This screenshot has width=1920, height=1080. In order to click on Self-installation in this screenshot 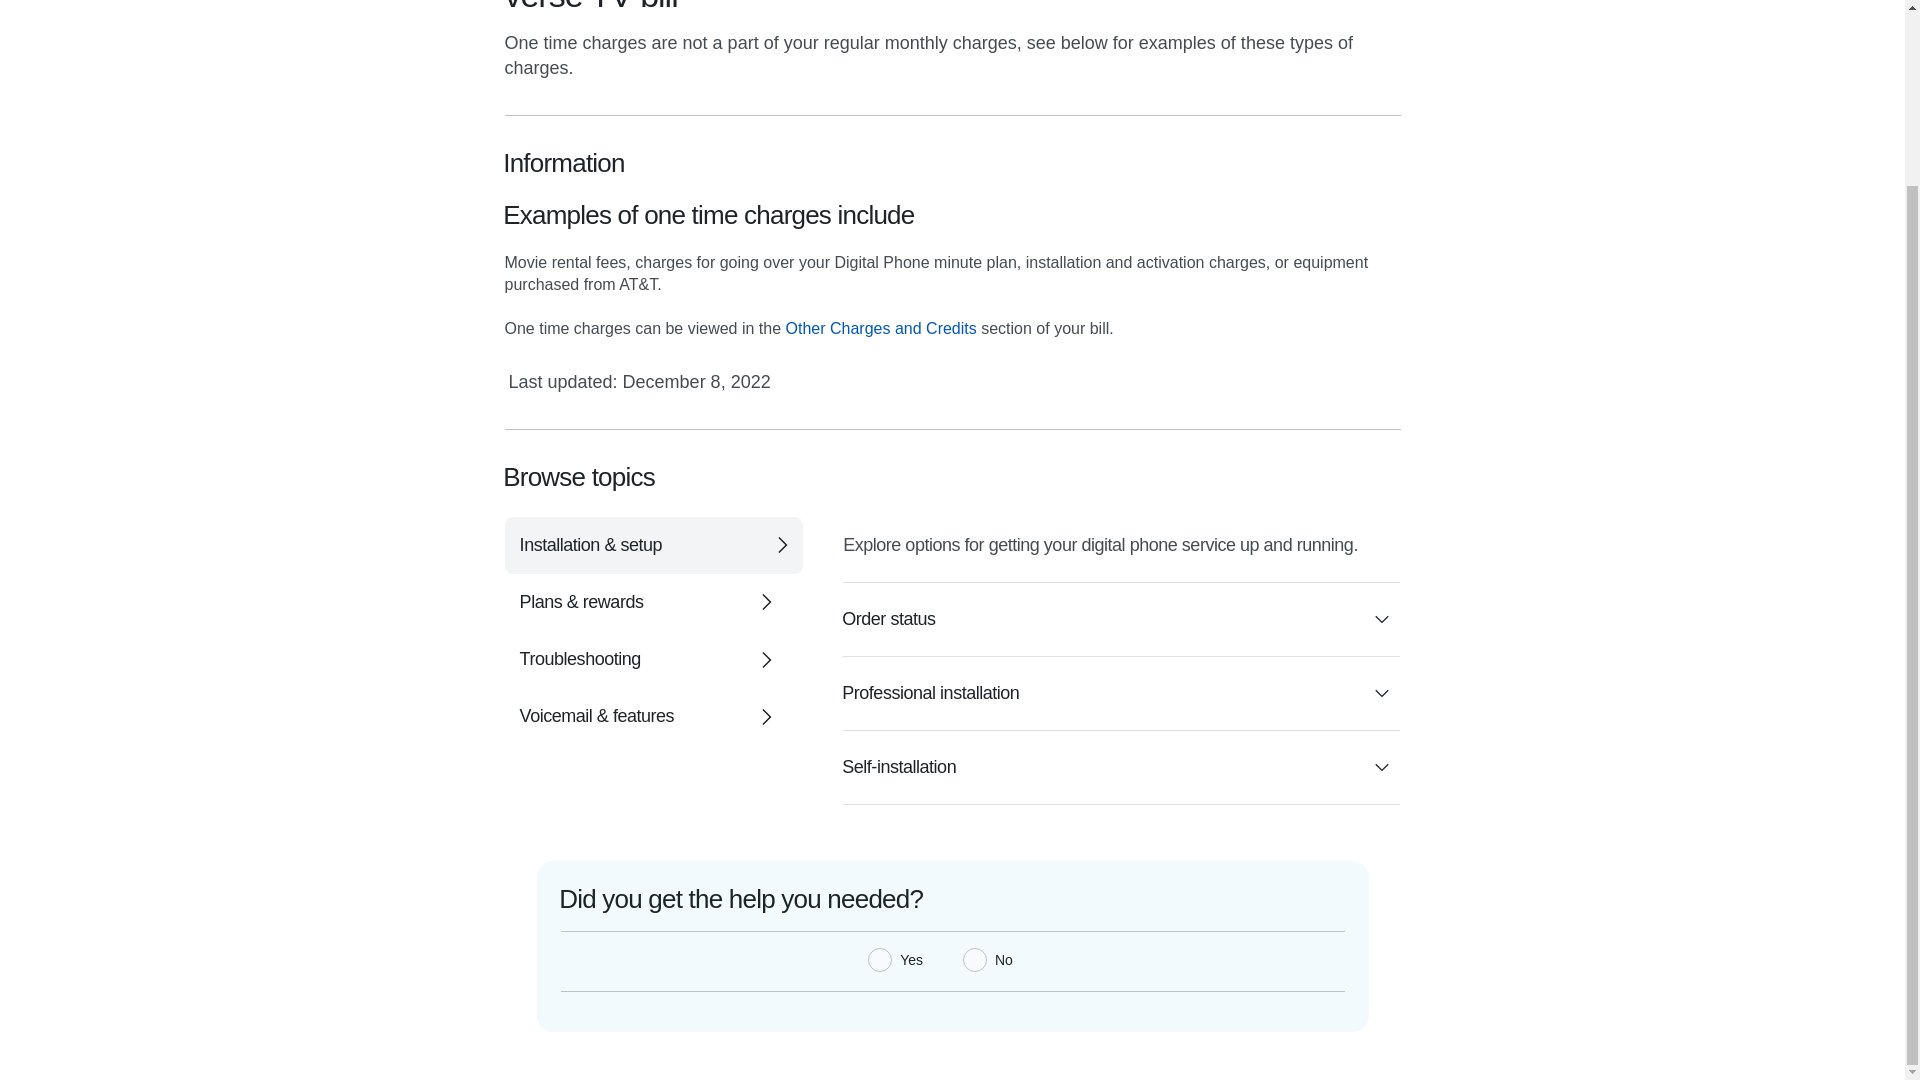, I will do `click(1120, 767)`.